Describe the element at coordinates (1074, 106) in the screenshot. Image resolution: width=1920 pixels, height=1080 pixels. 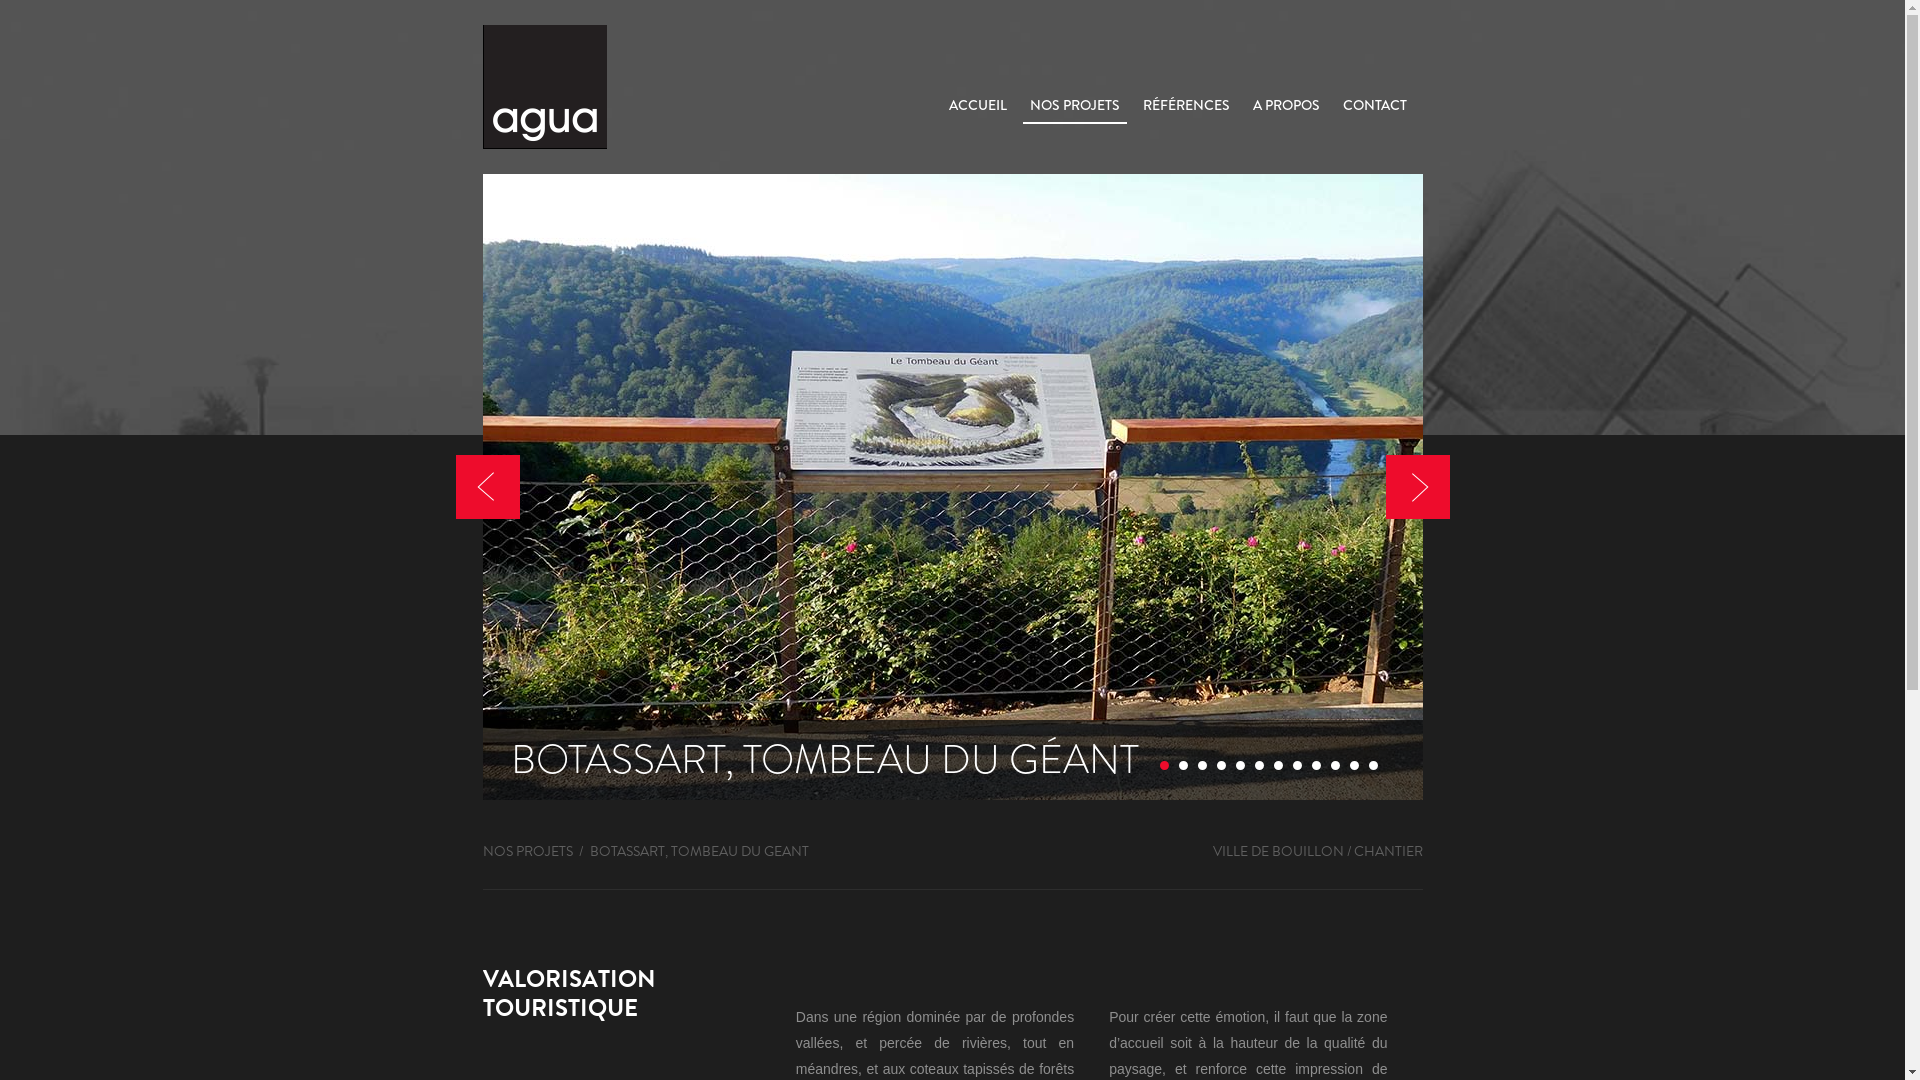
I see `NOS PROJETS` at that location.